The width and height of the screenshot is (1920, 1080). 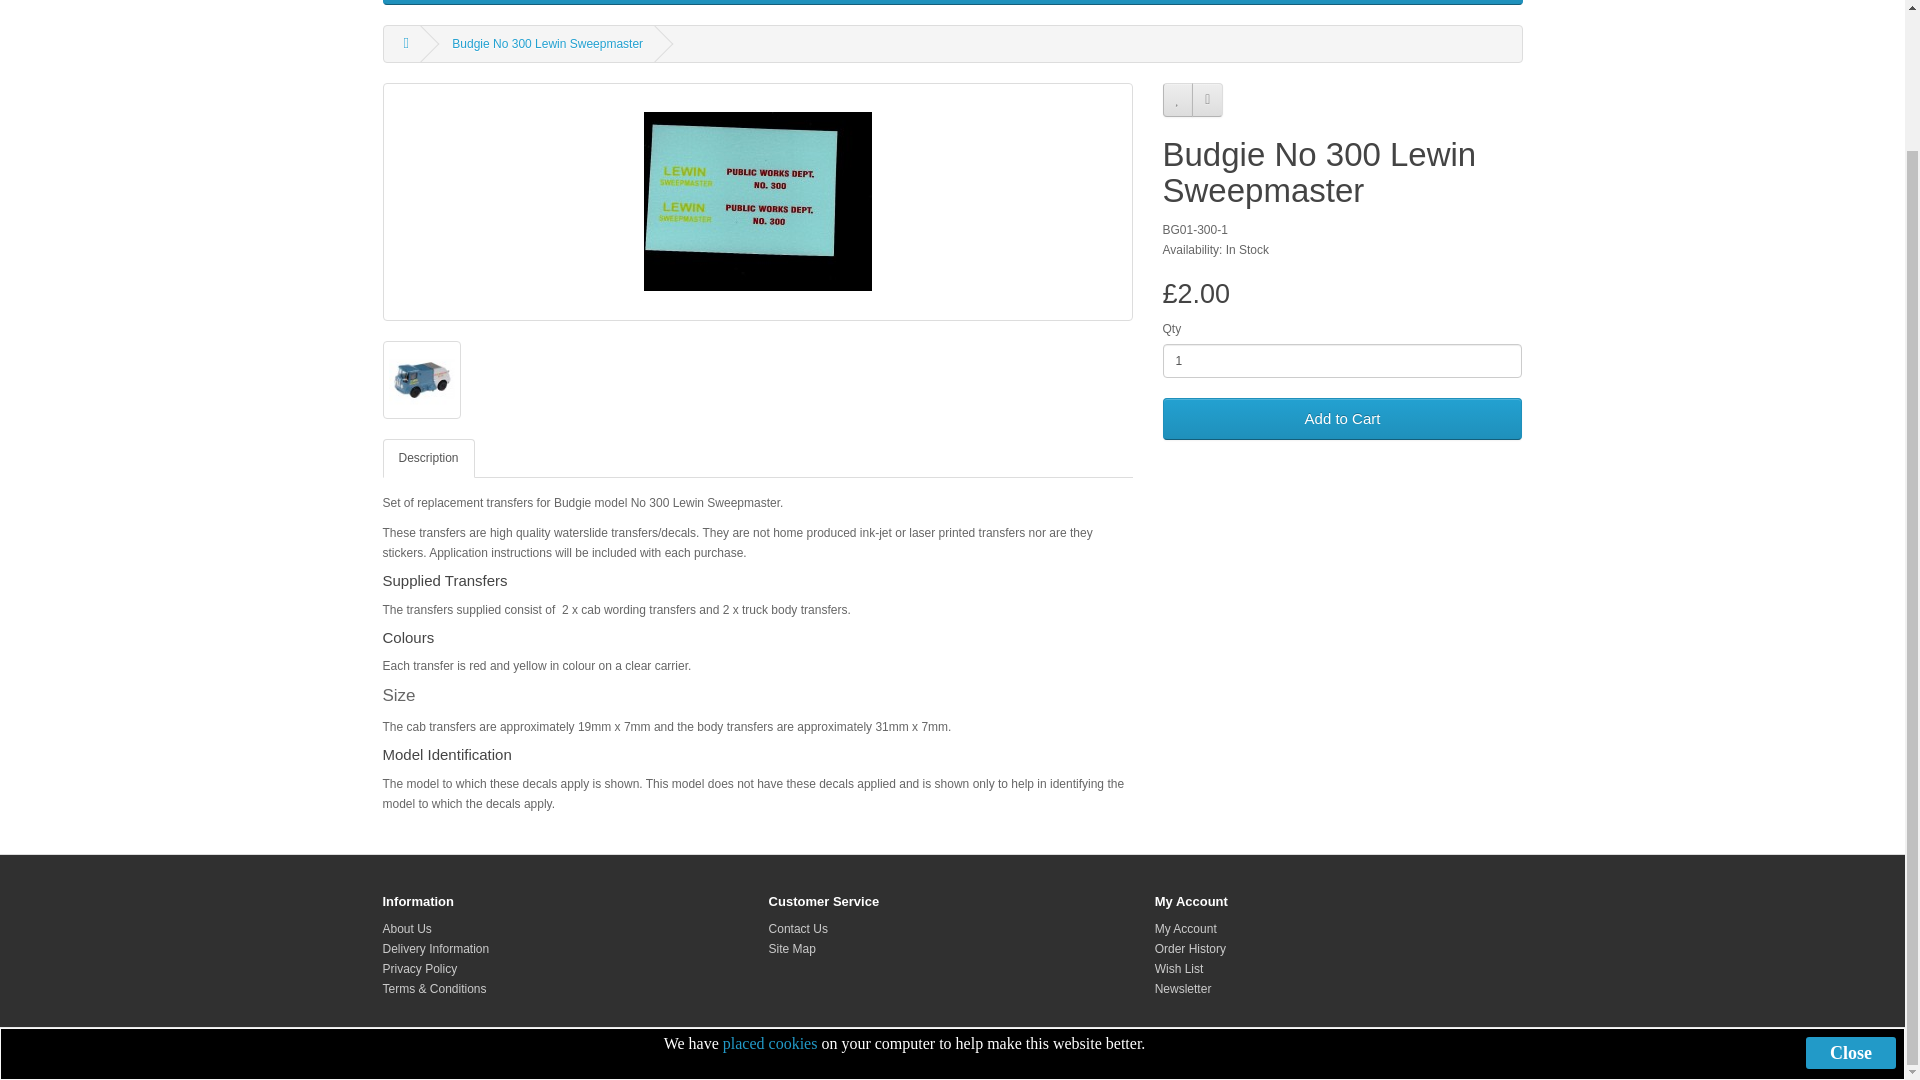 I want to click on Corgi, so click(x=655, y=2).